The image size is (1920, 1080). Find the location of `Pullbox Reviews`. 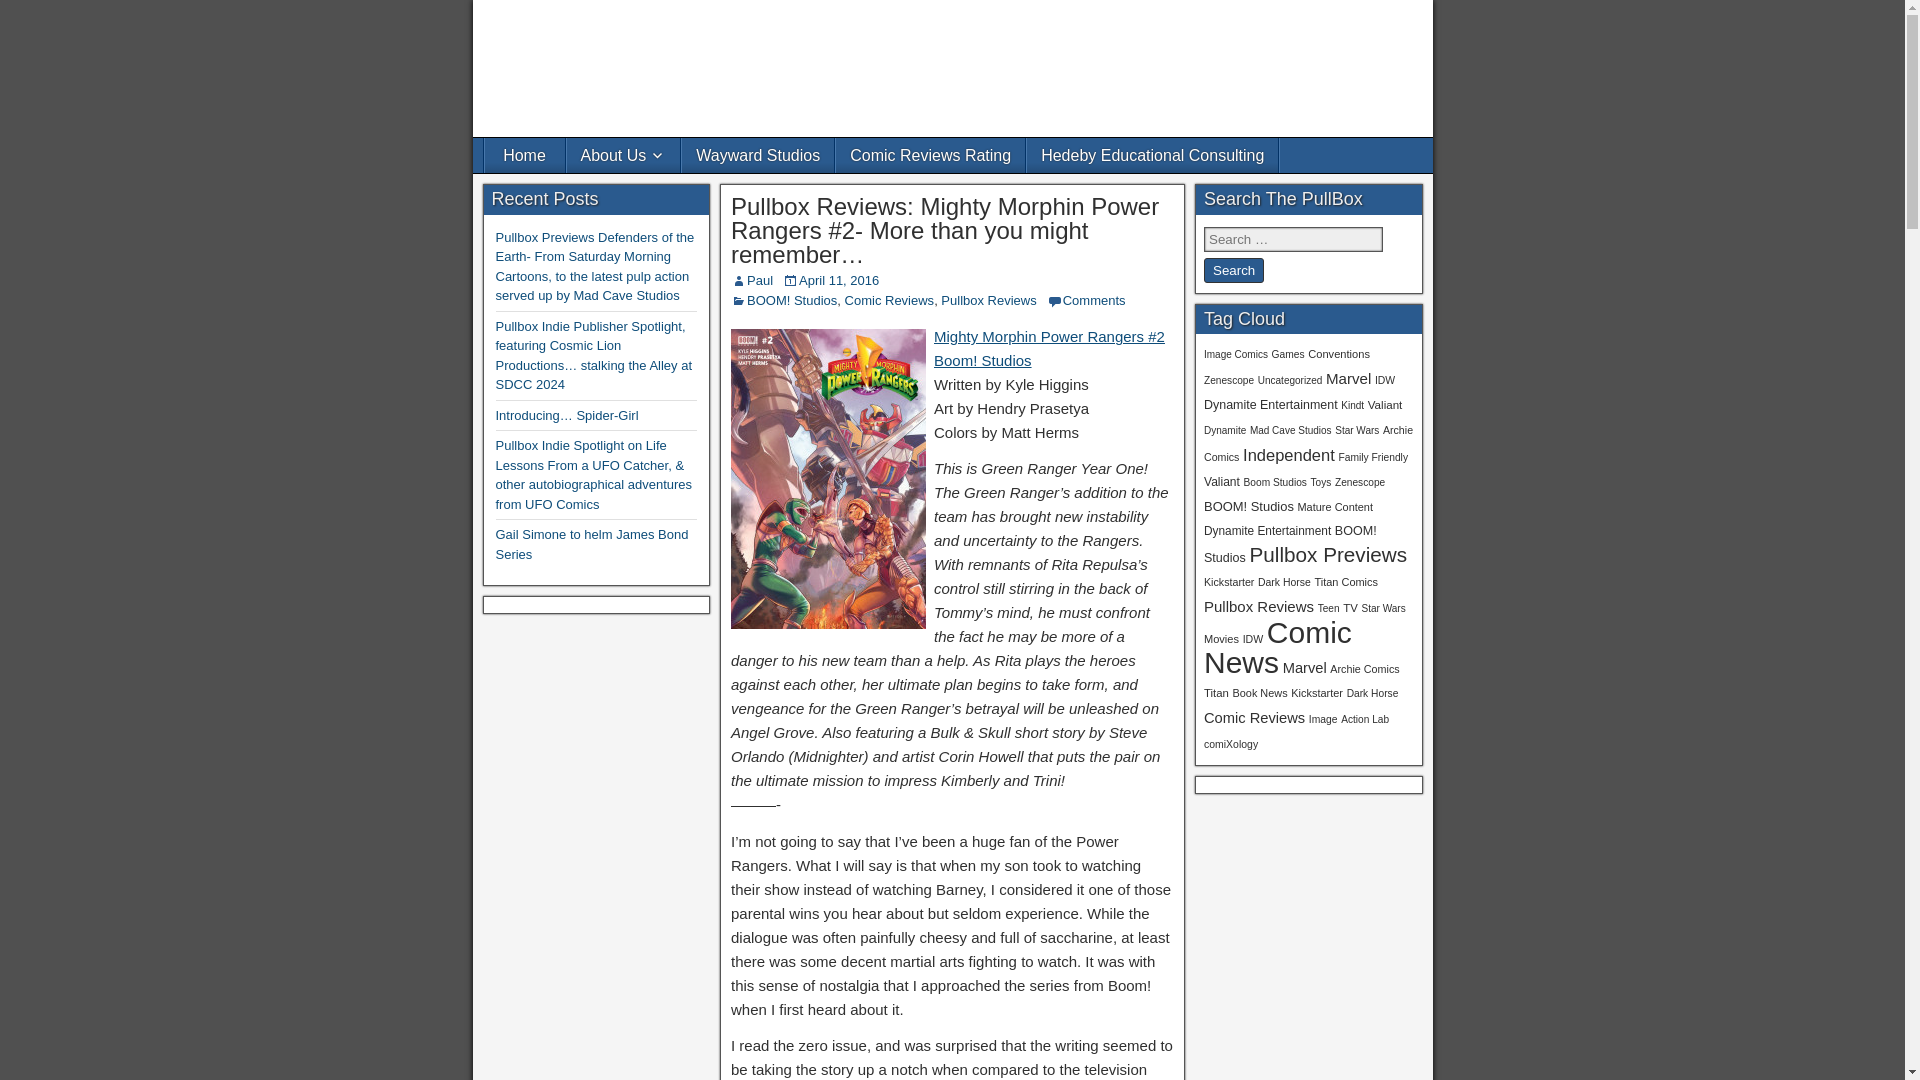

Pullbox Reviews is located at coordinates (988, 300).